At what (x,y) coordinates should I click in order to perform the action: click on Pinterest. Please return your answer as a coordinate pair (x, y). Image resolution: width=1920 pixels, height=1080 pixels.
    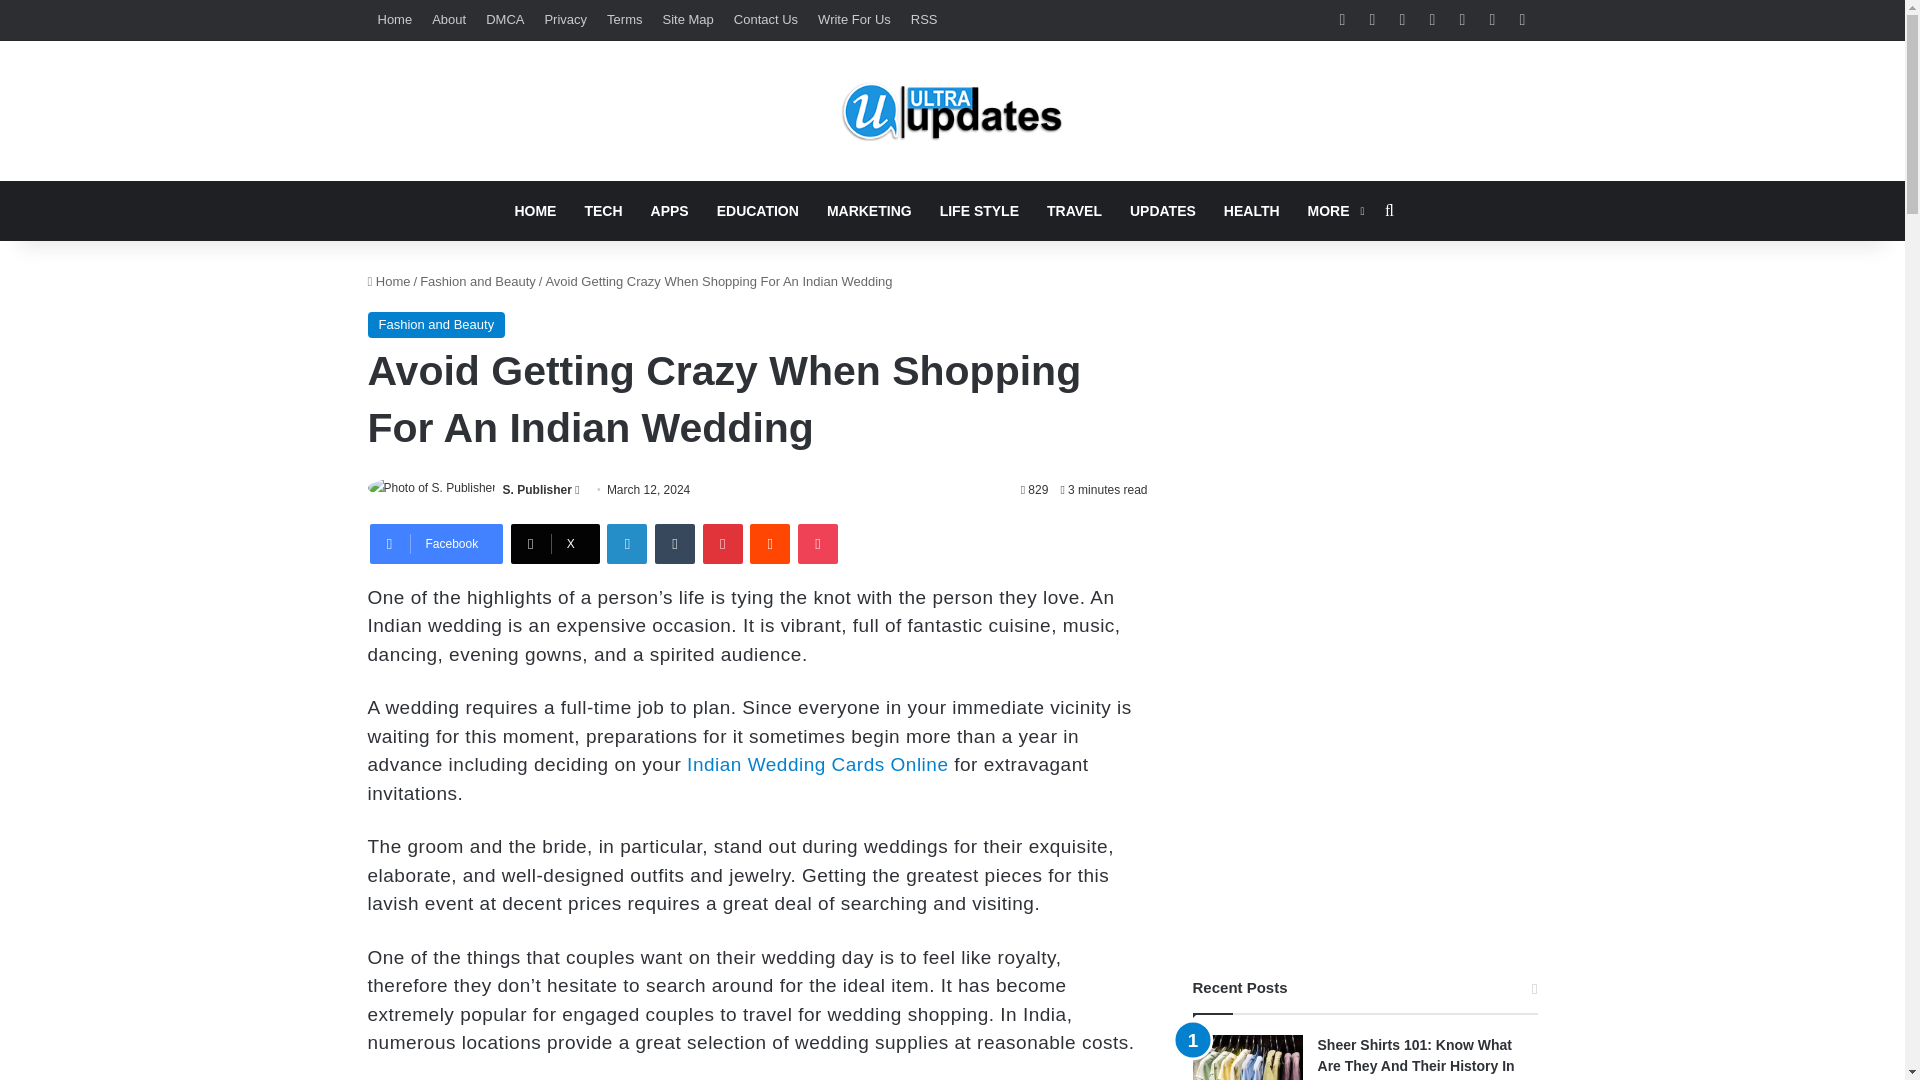
    Looking at the image, I should click on (722, 543).